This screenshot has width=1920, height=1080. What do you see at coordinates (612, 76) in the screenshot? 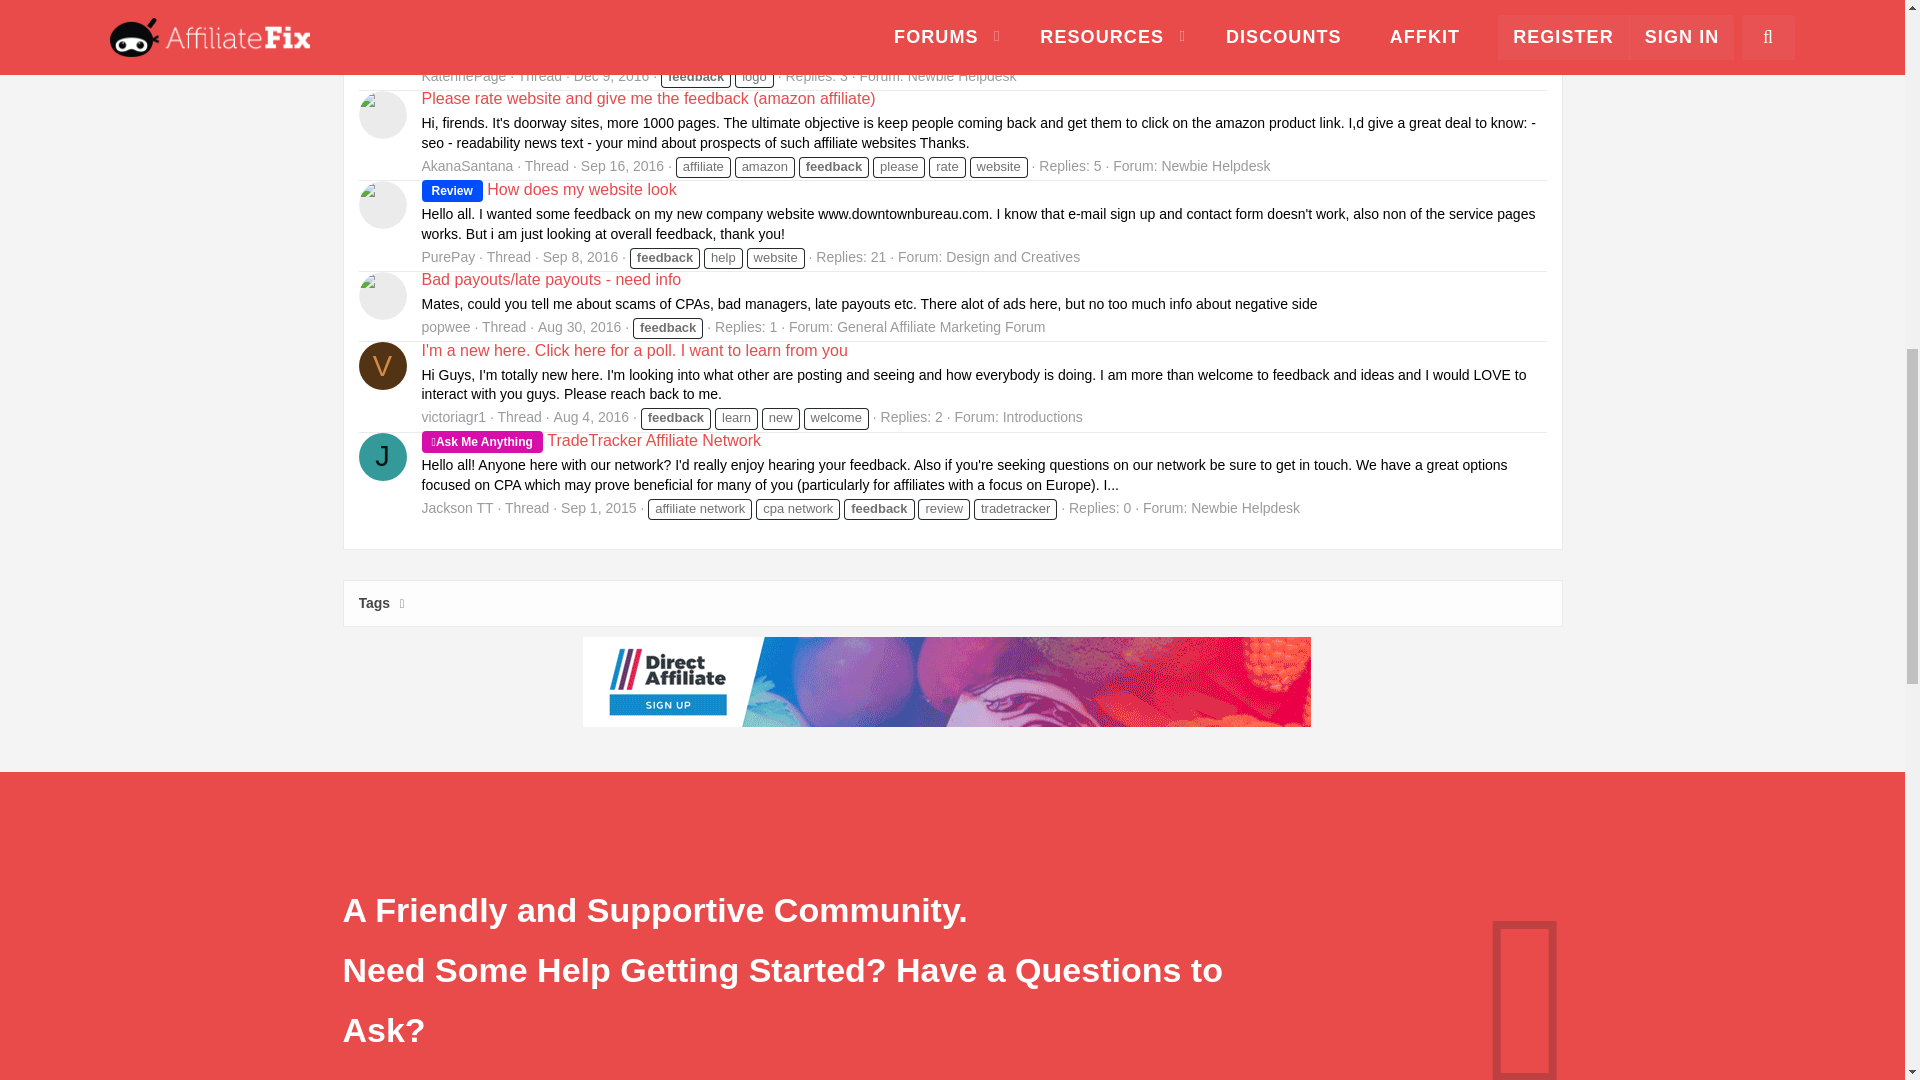
I see `Dec 9, 2016 at 4:53 PM` at bounding box center [612, 76].